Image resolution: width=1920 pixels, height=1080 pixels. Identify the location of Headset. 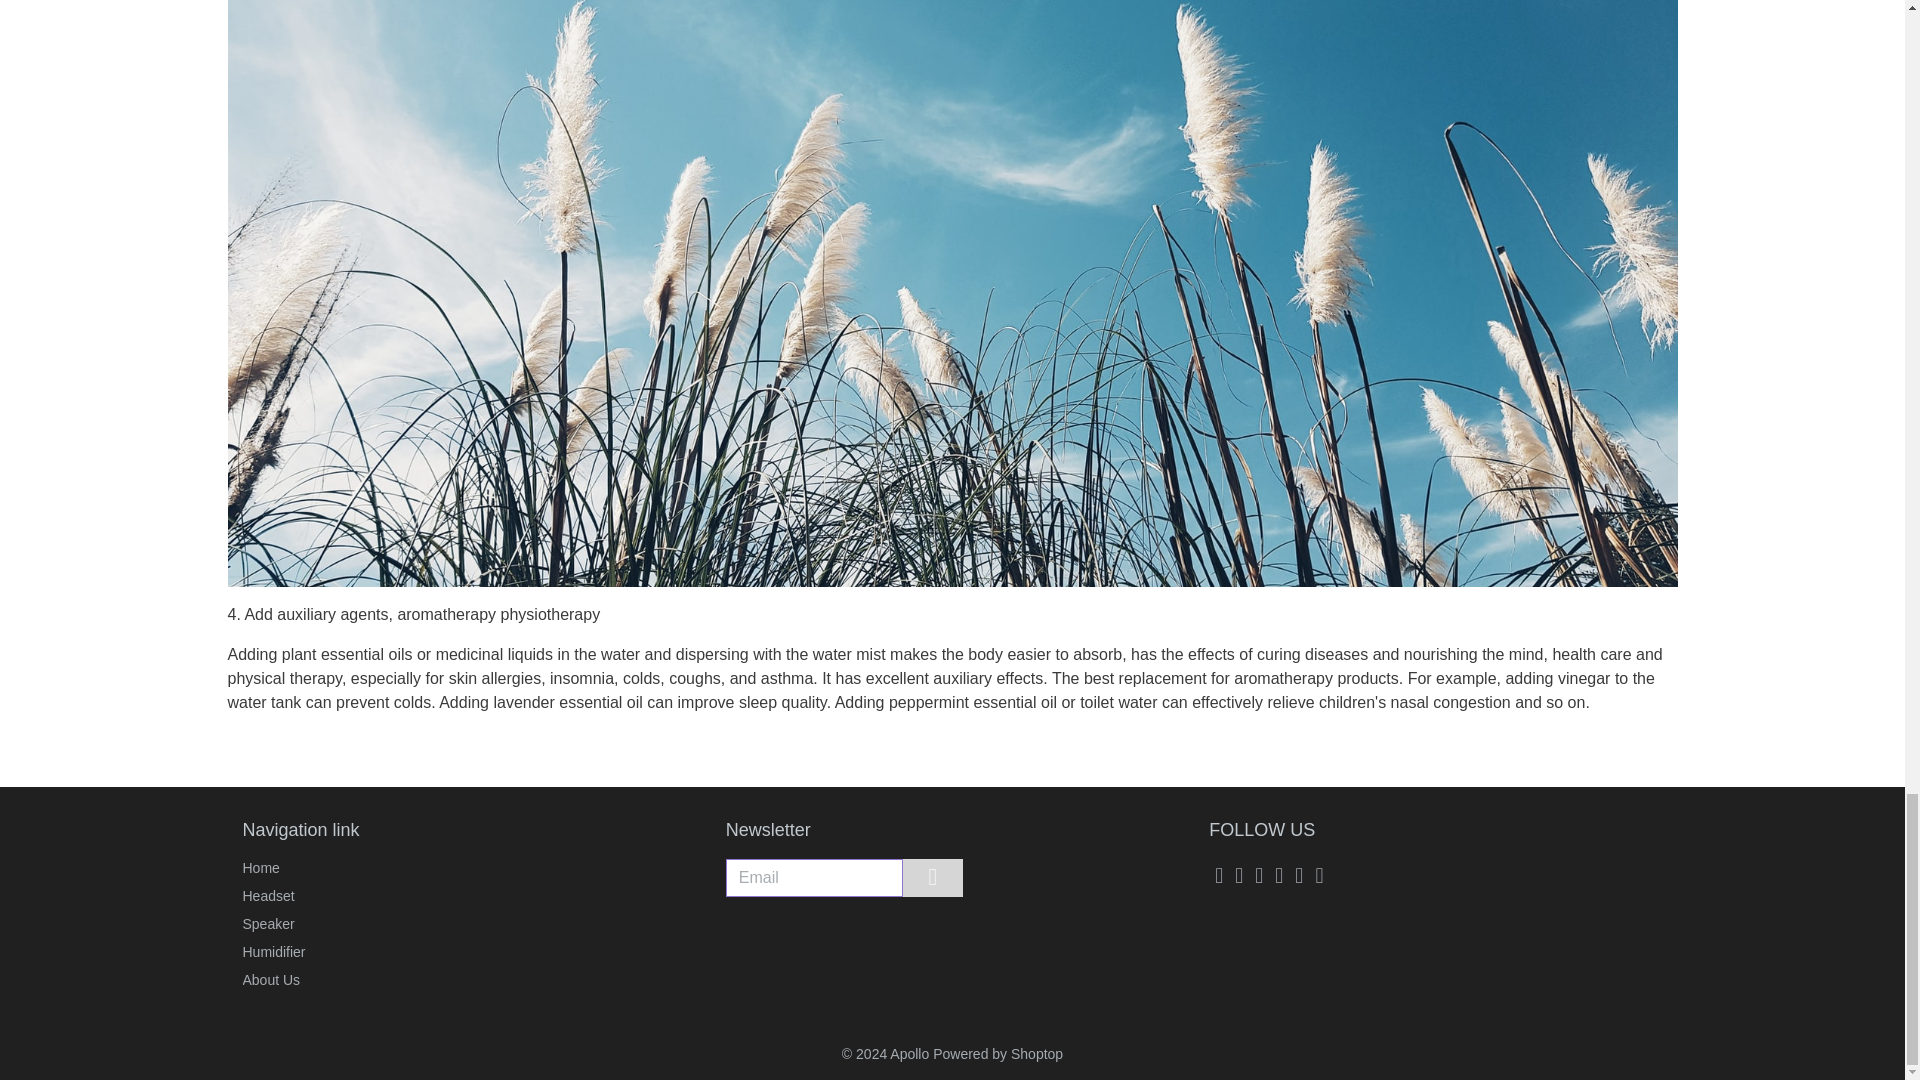
(300, 896).